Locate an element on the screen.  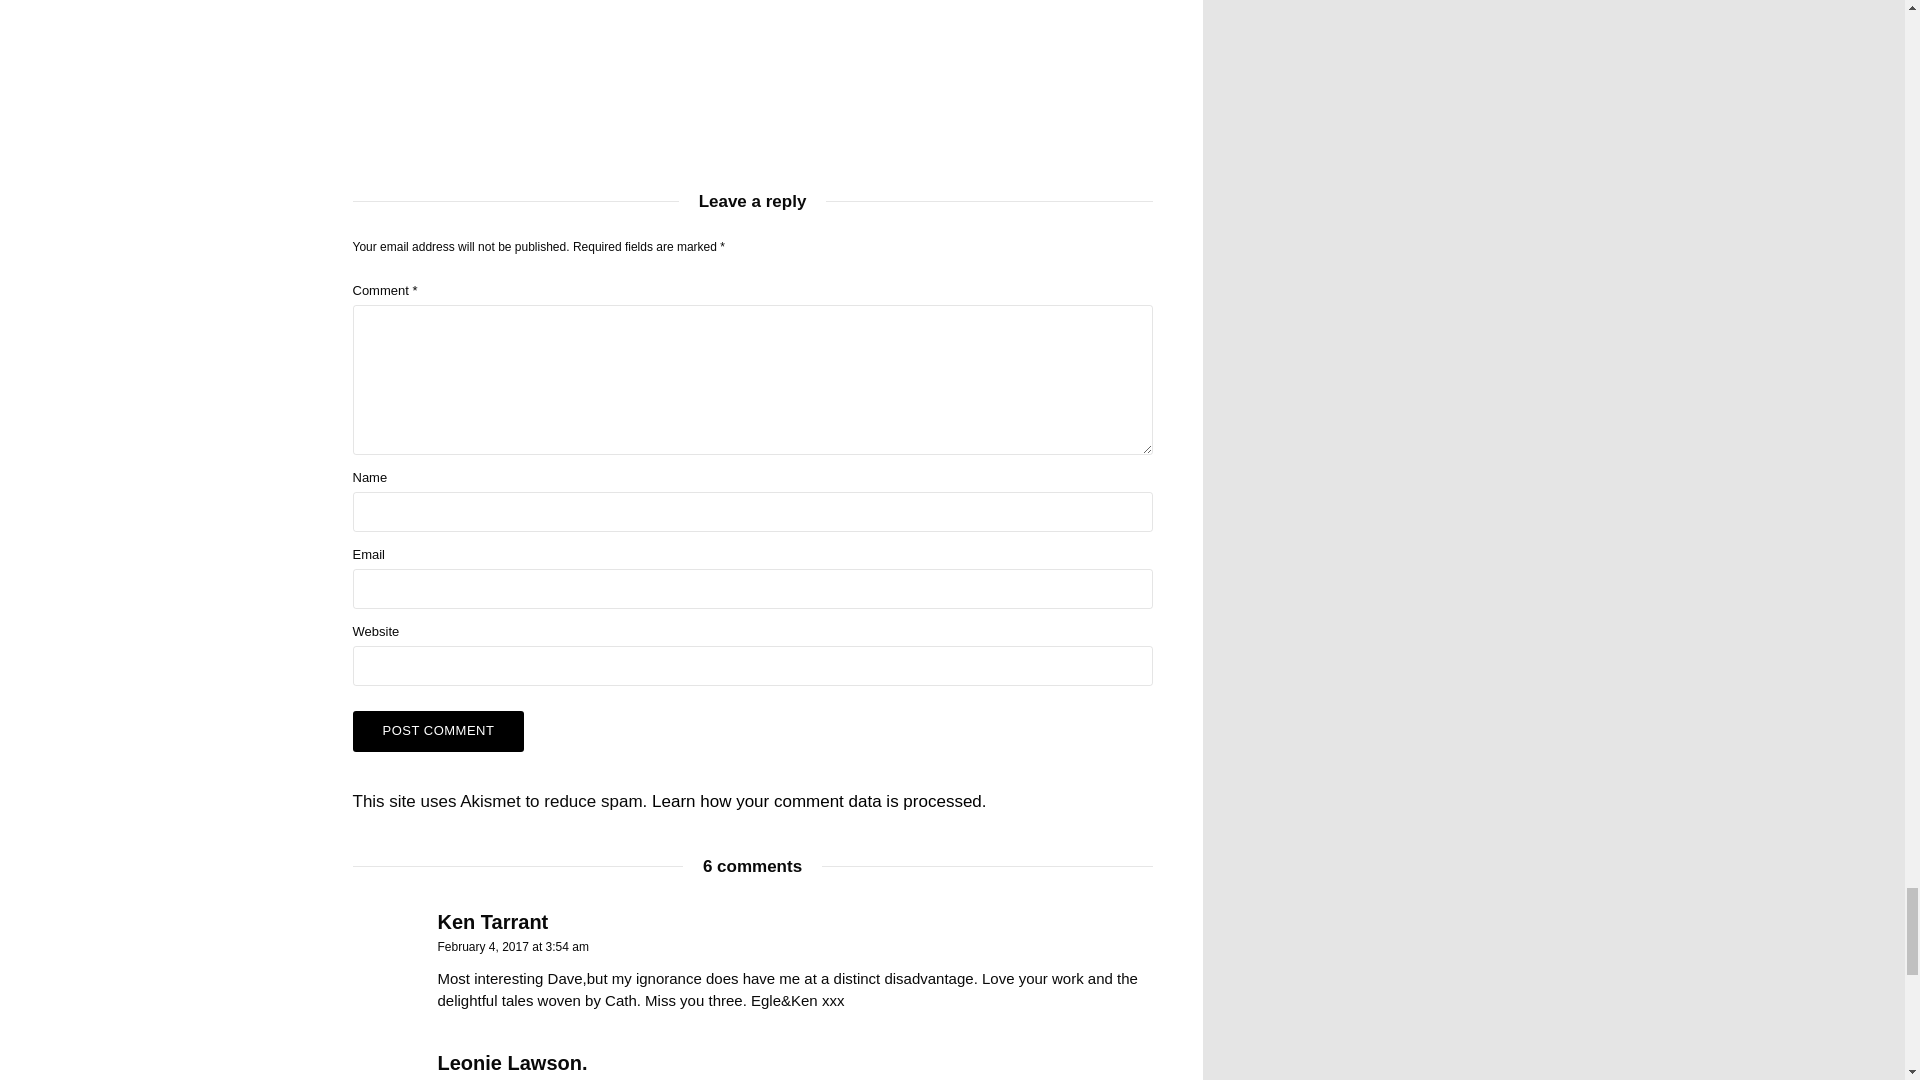
February 4, 2017 at 3:54 am is located at coordinates (513, 946).